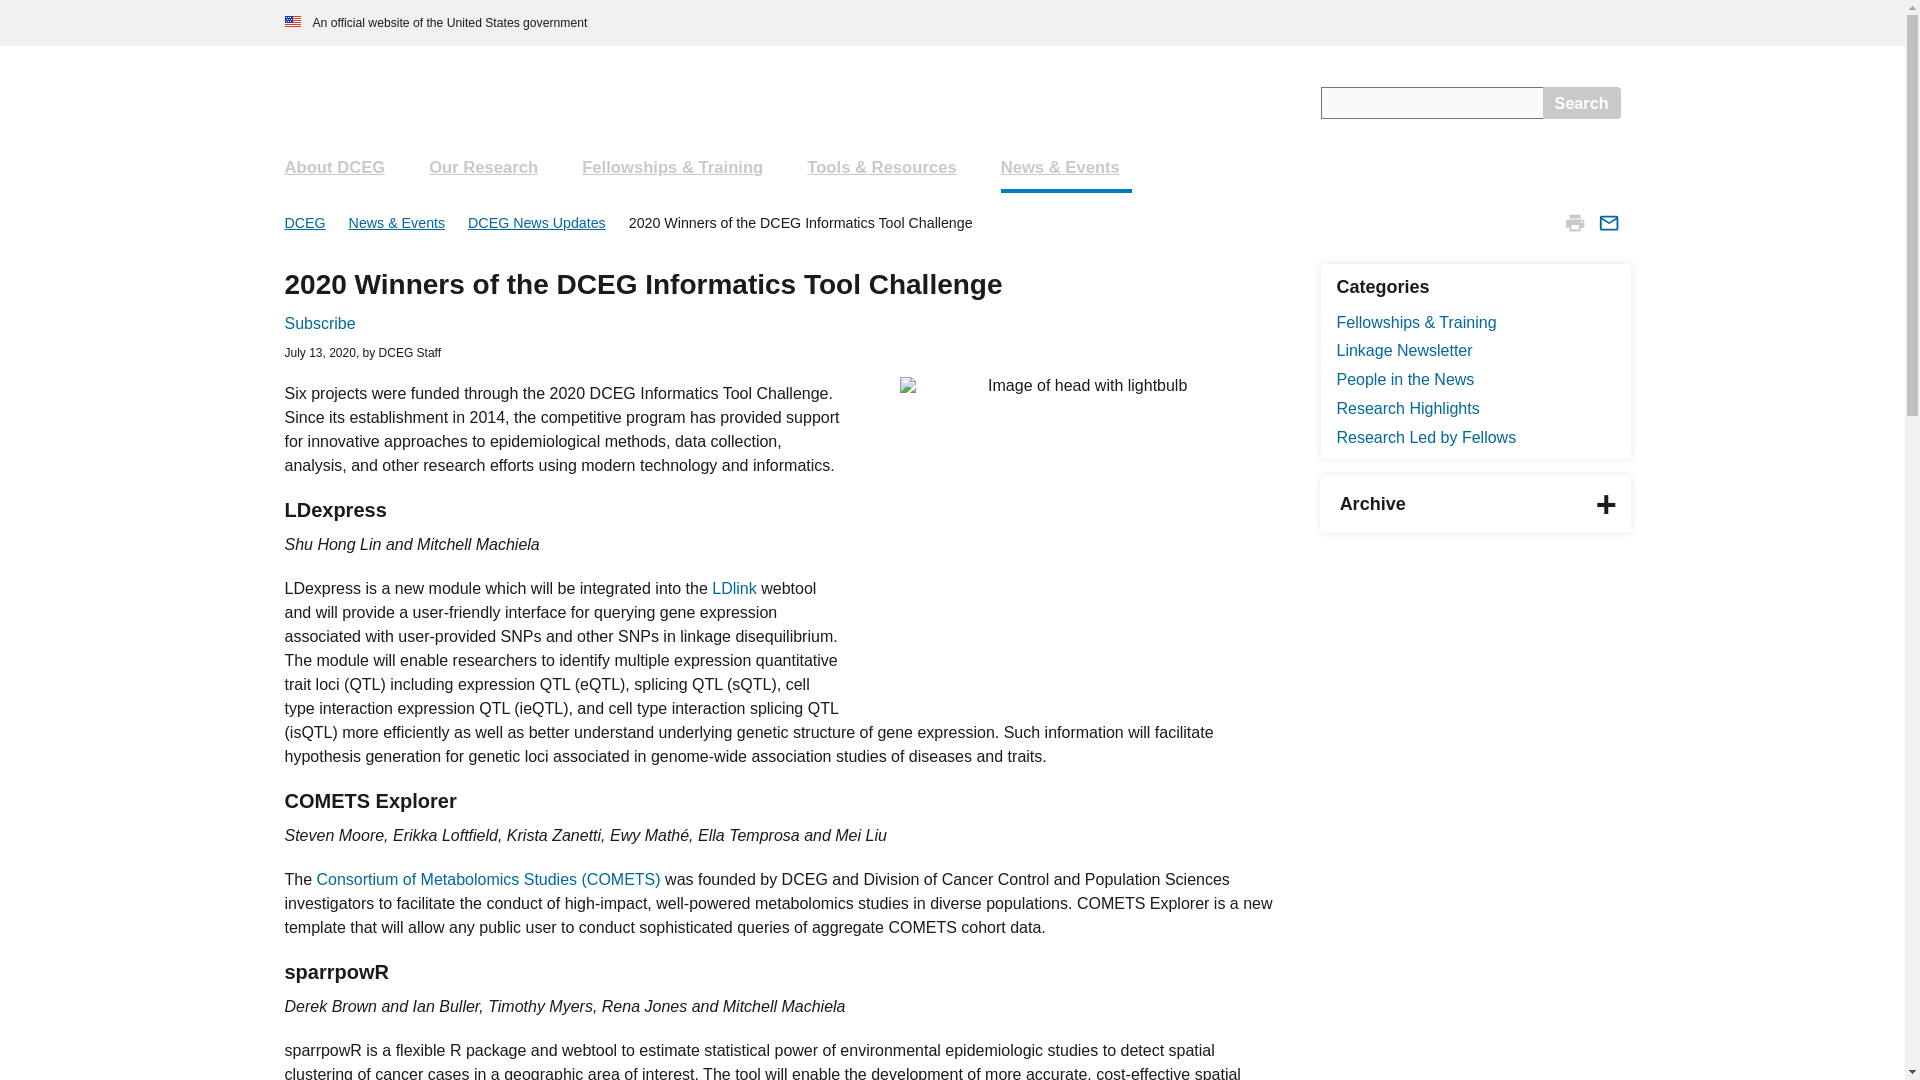 The image size is (1920, 1080). I want to click on Research Led by Fellows, so click(1426, 437).